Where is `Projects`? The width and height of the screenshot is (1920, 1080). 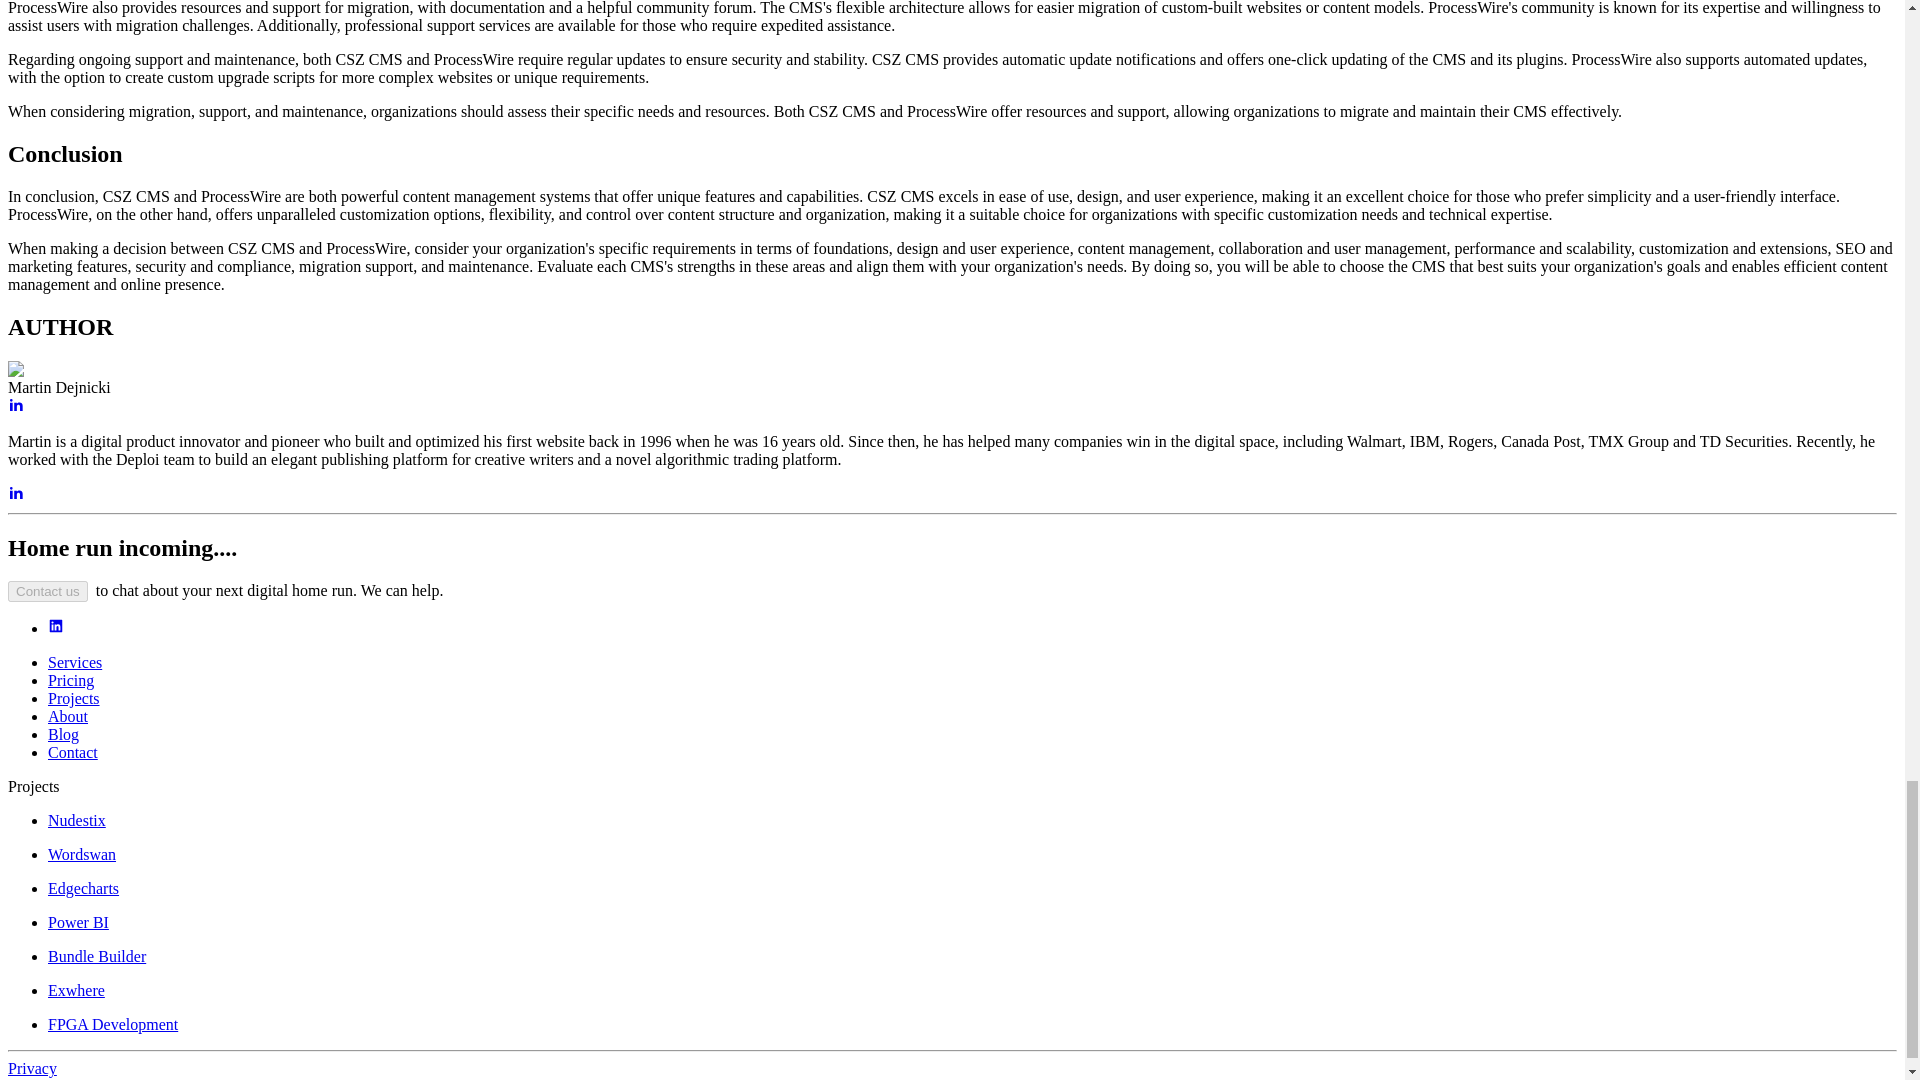 Projects is located at coordinates (74, 698).